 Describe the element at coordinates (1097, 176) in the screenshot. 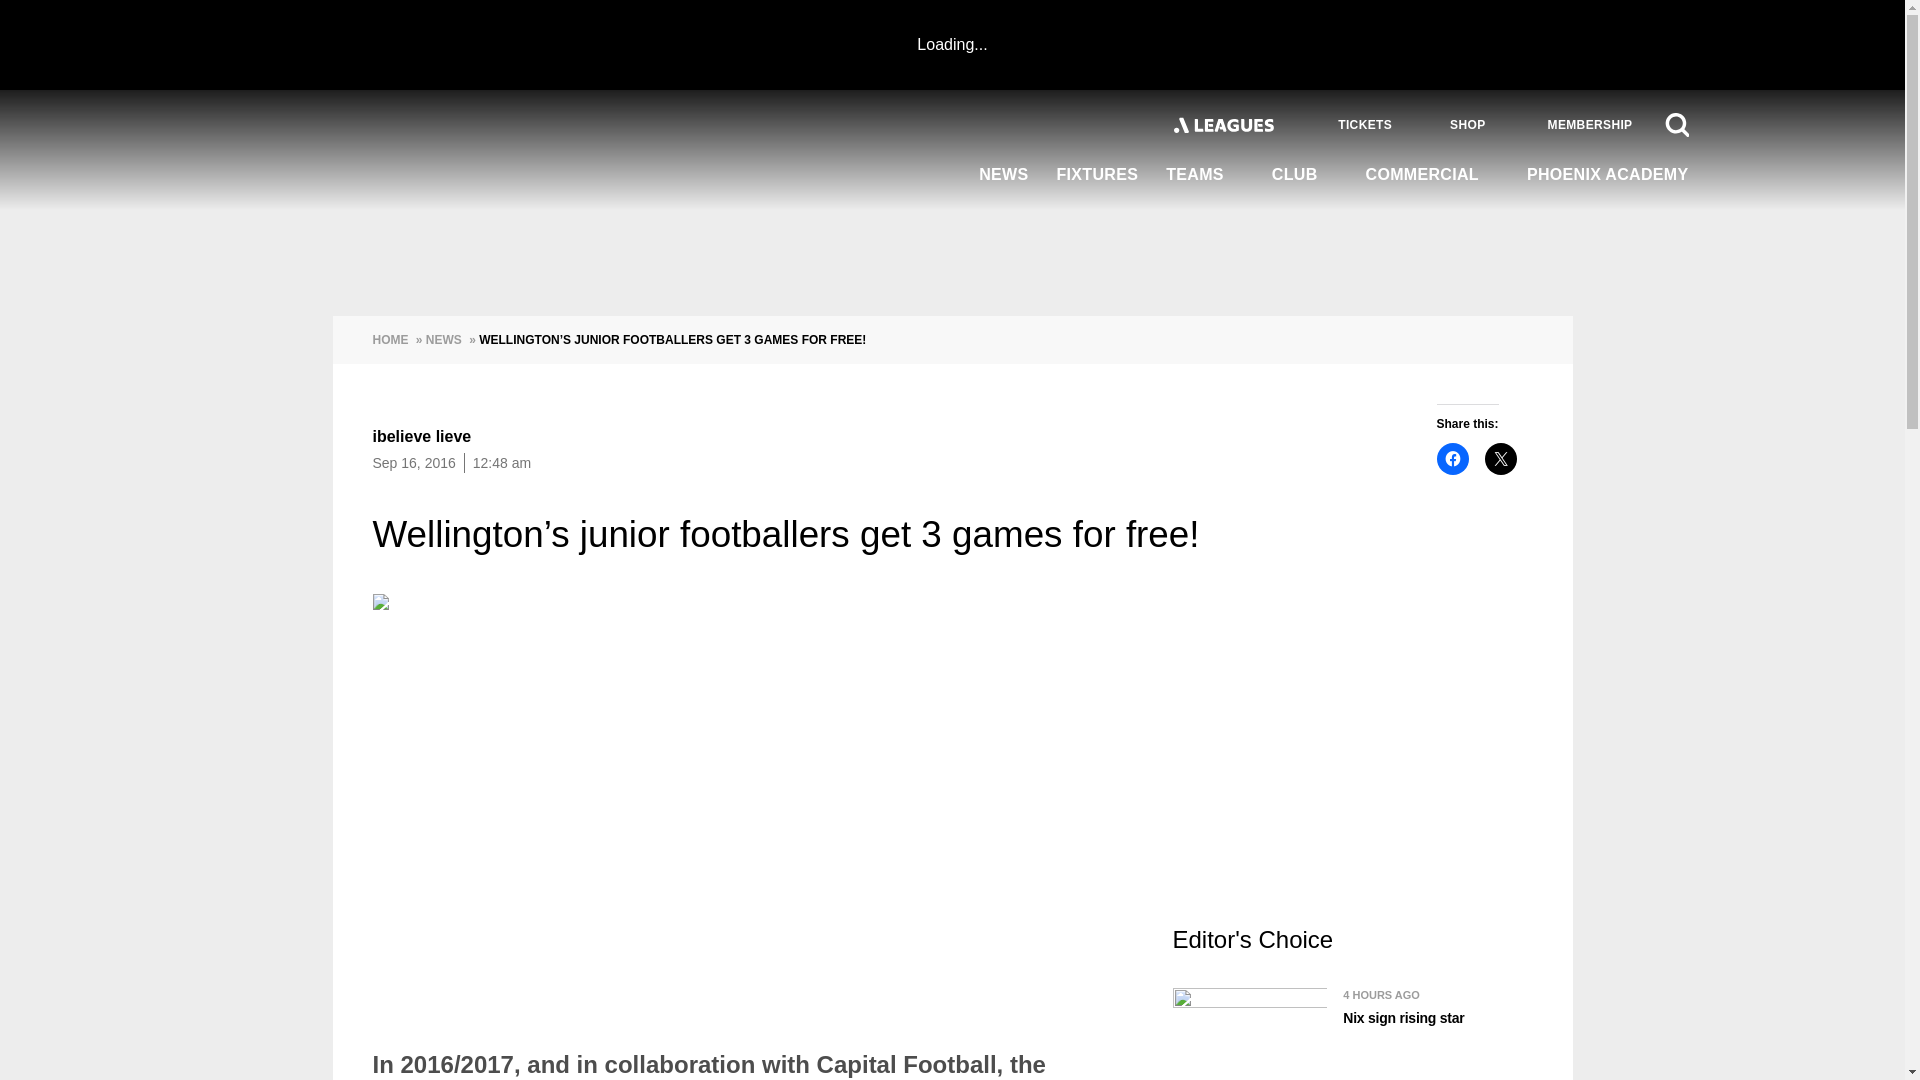

I see `FIXTURES` at that location.